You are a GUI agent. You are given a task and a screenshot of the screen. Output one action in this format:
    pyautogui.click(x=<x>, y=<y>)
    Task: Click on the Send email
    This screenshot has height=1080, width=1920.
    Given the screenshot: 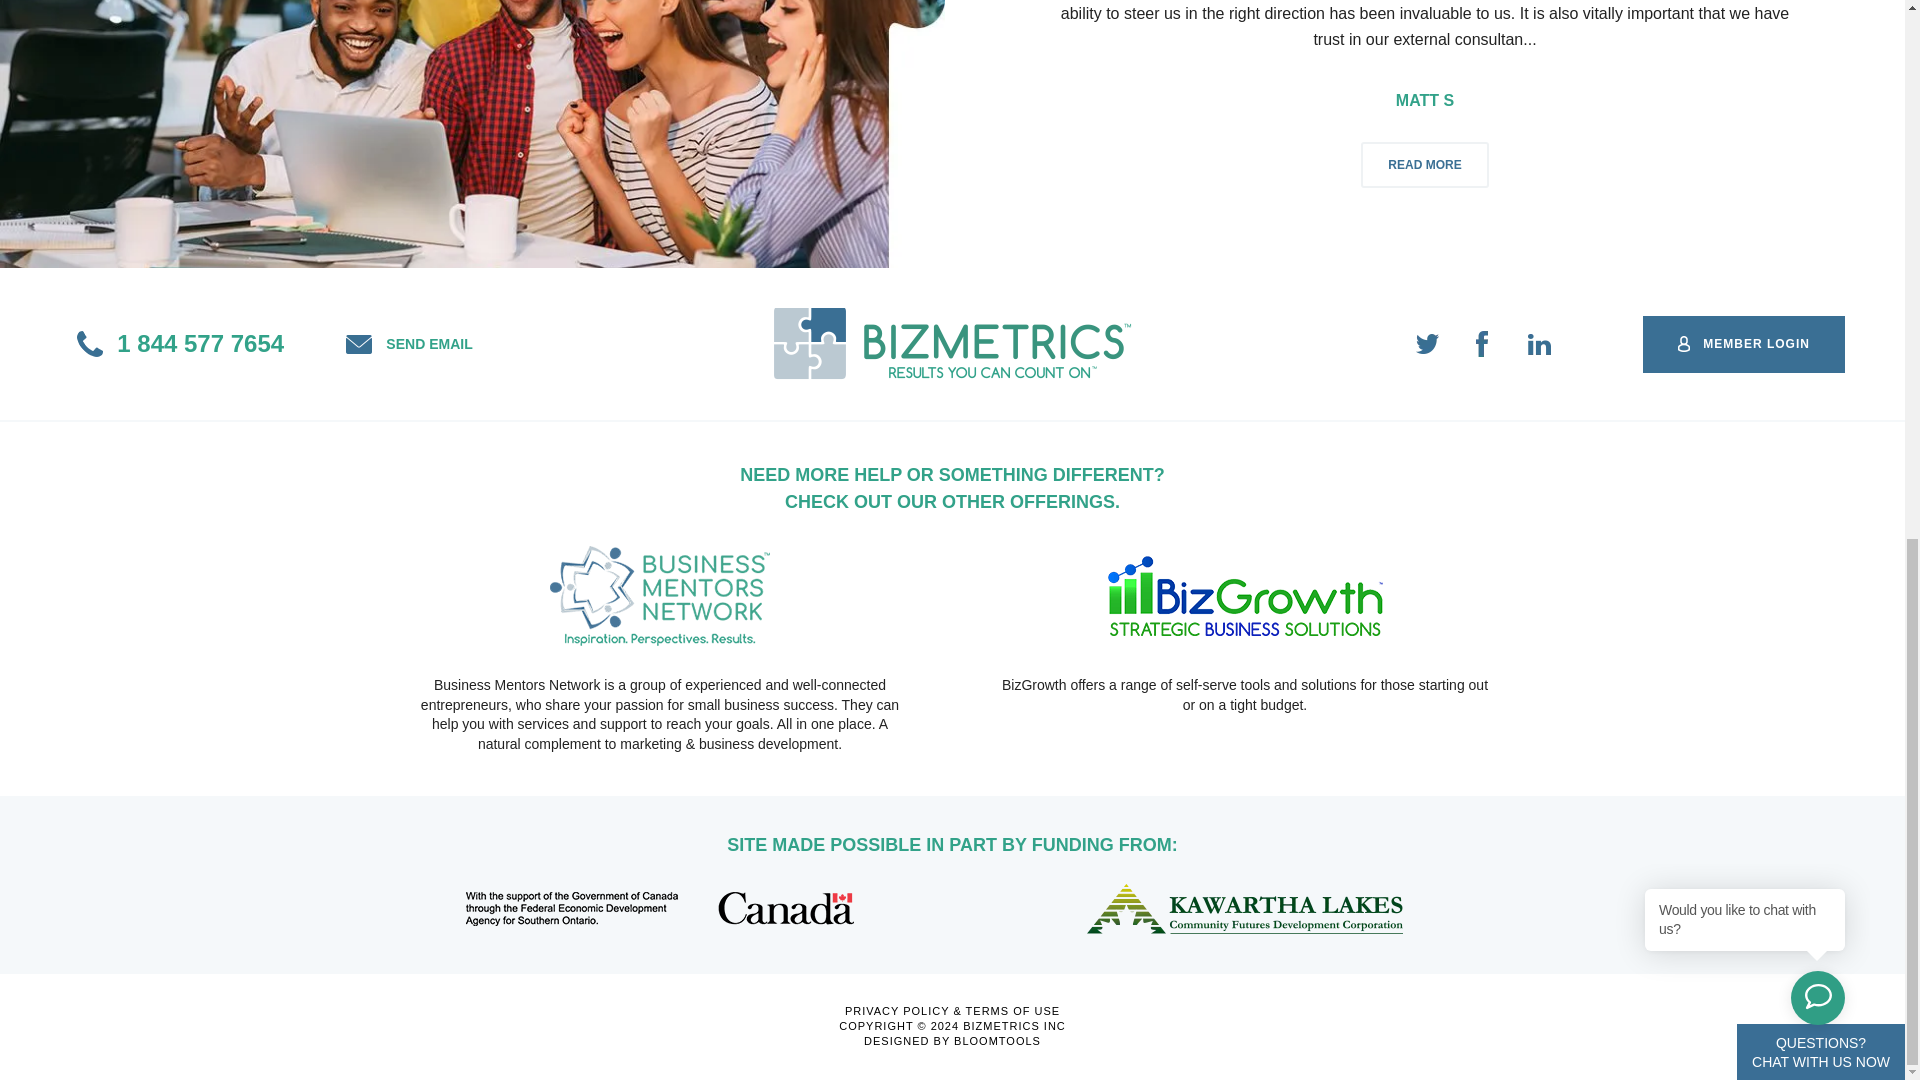 What is the action you would take?
    pyautogui.click(x=408, y=344)
    